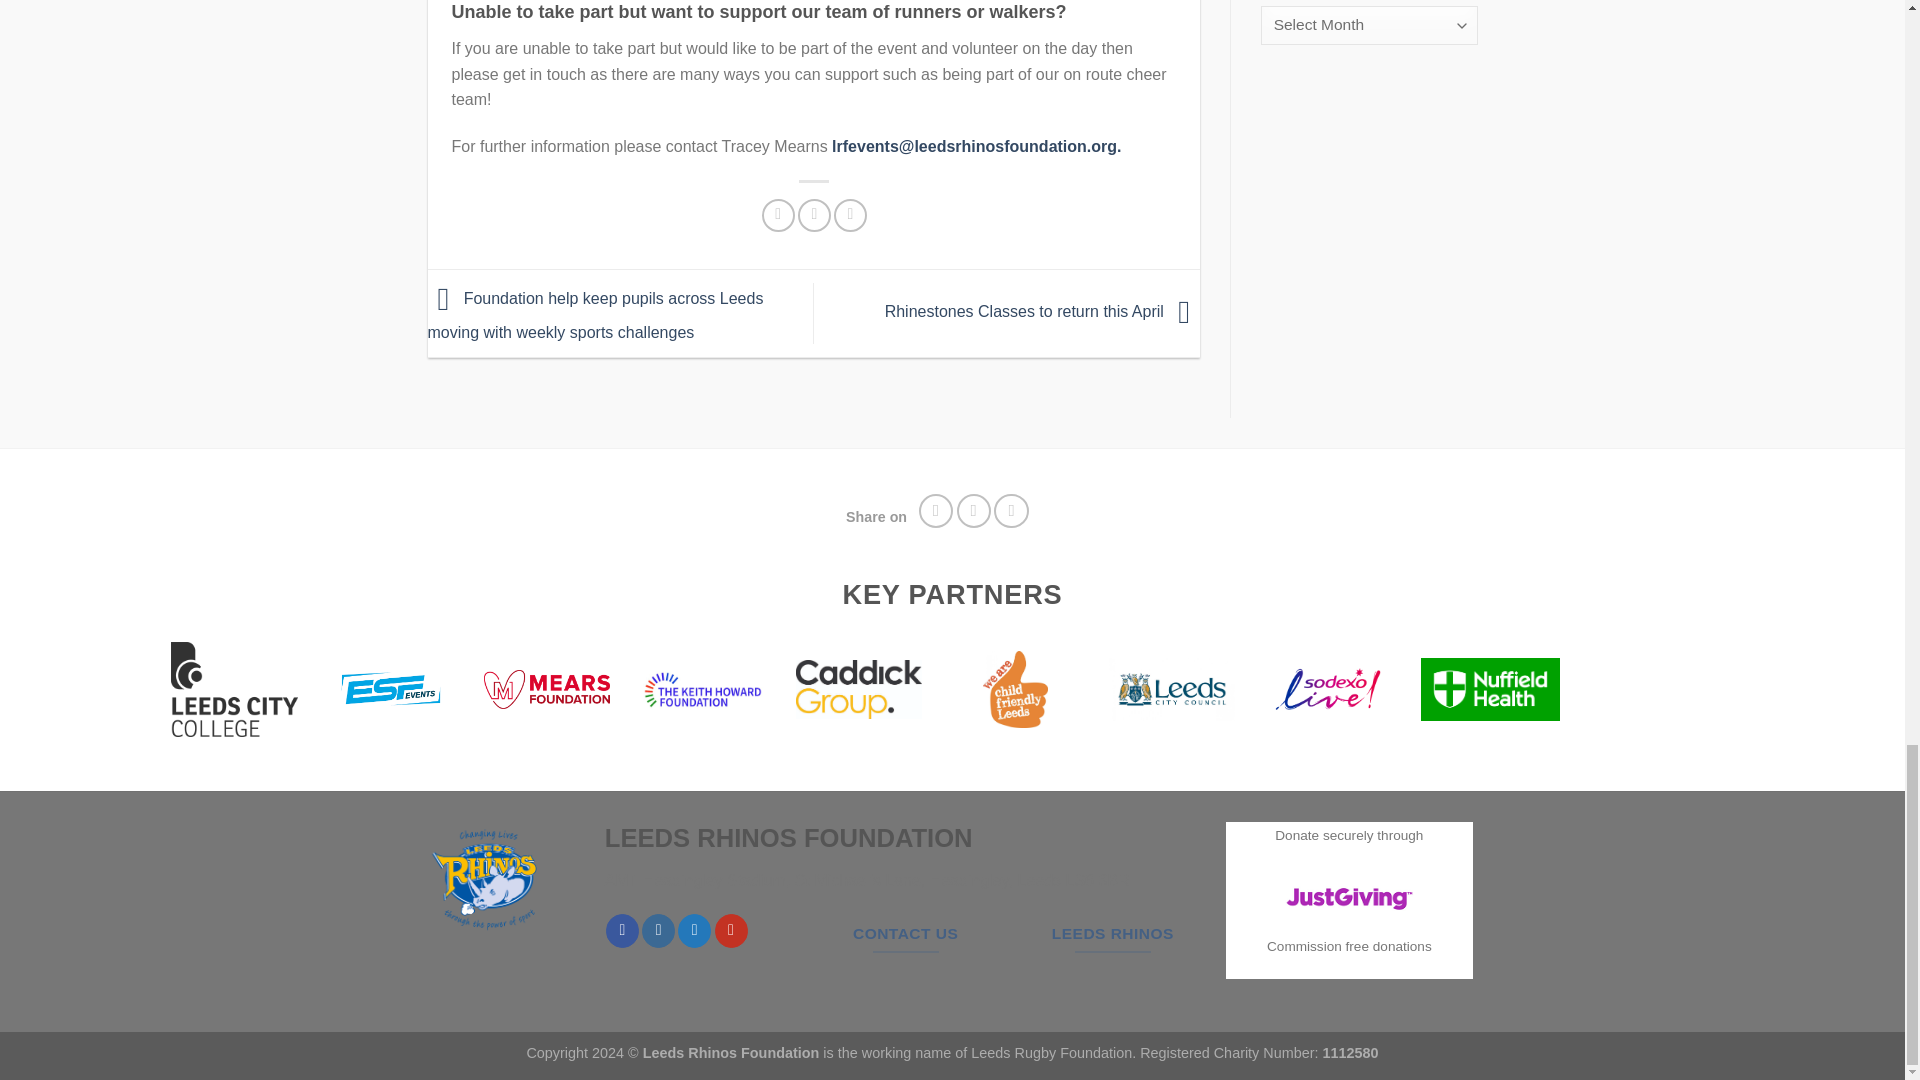  I want to click on Share on Twitter, so click(814, 215).